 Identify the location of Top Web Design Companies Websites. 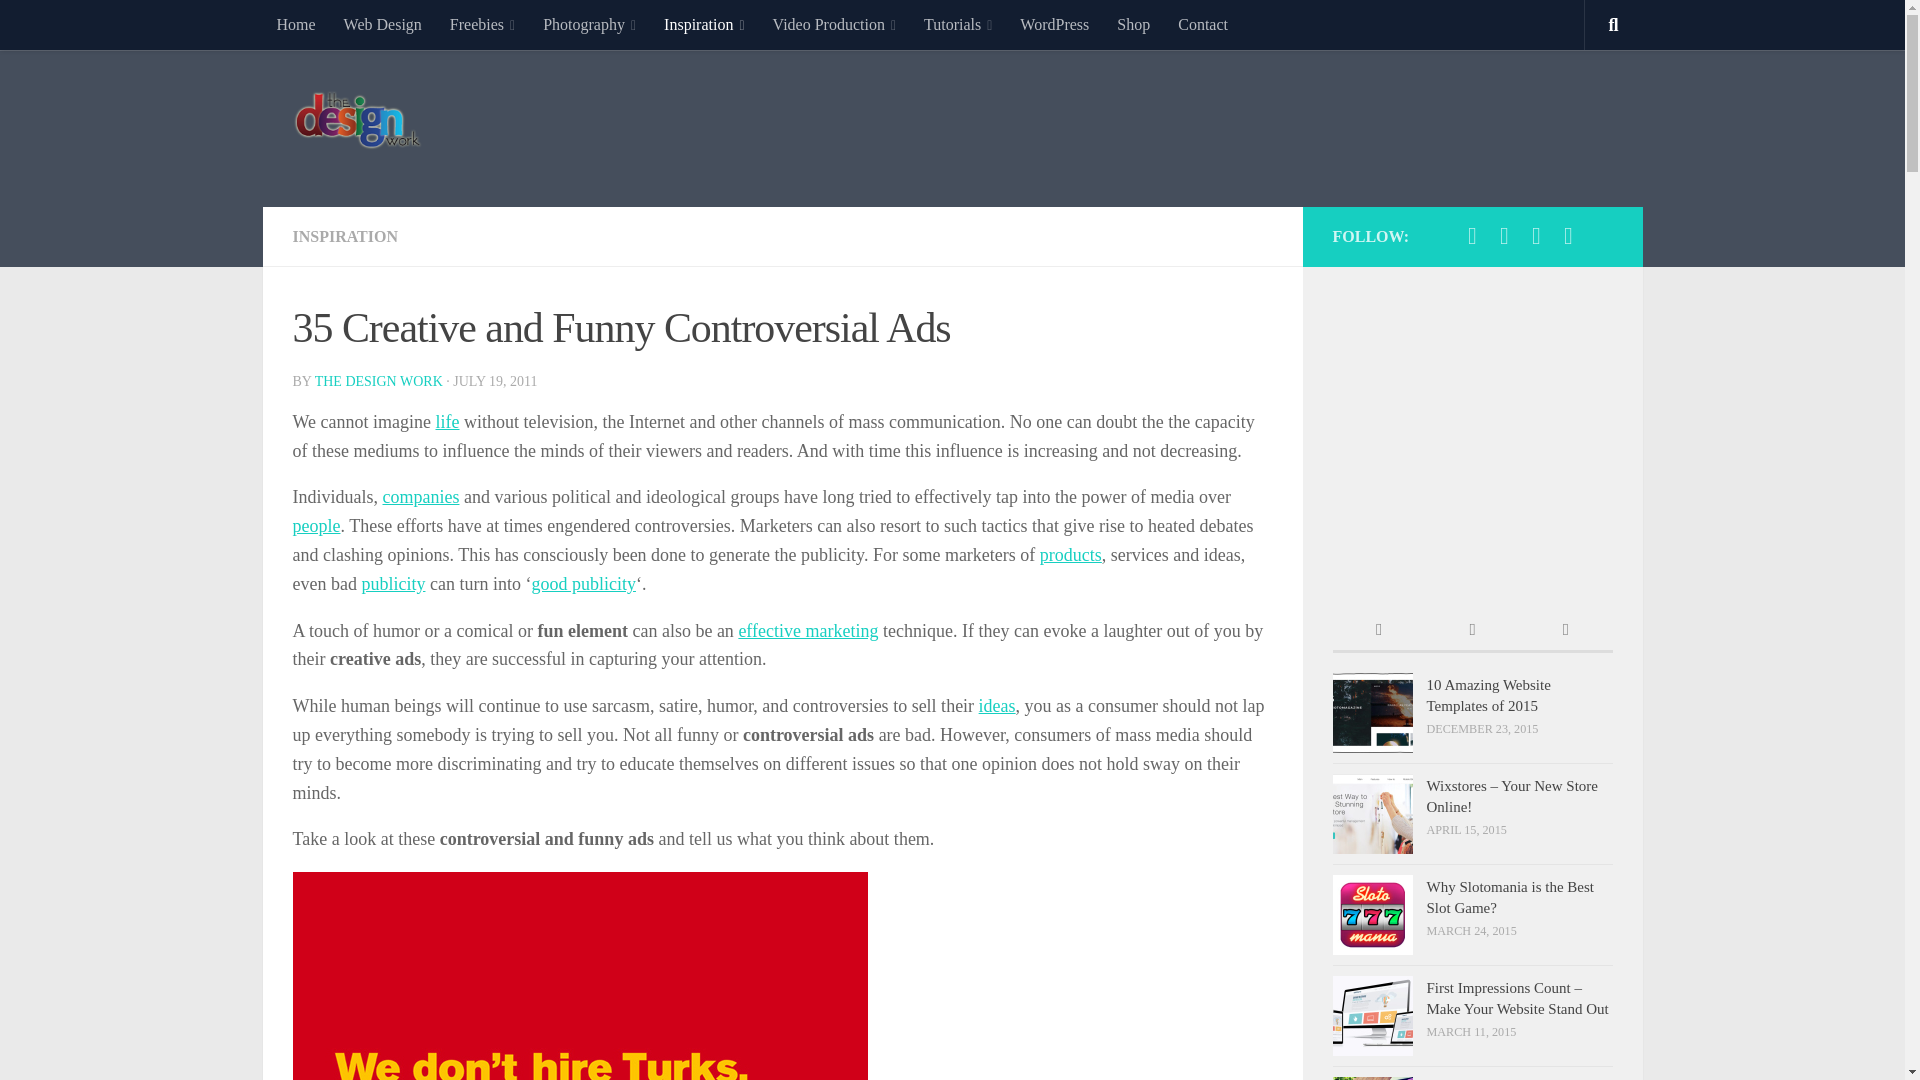
(420, 496).